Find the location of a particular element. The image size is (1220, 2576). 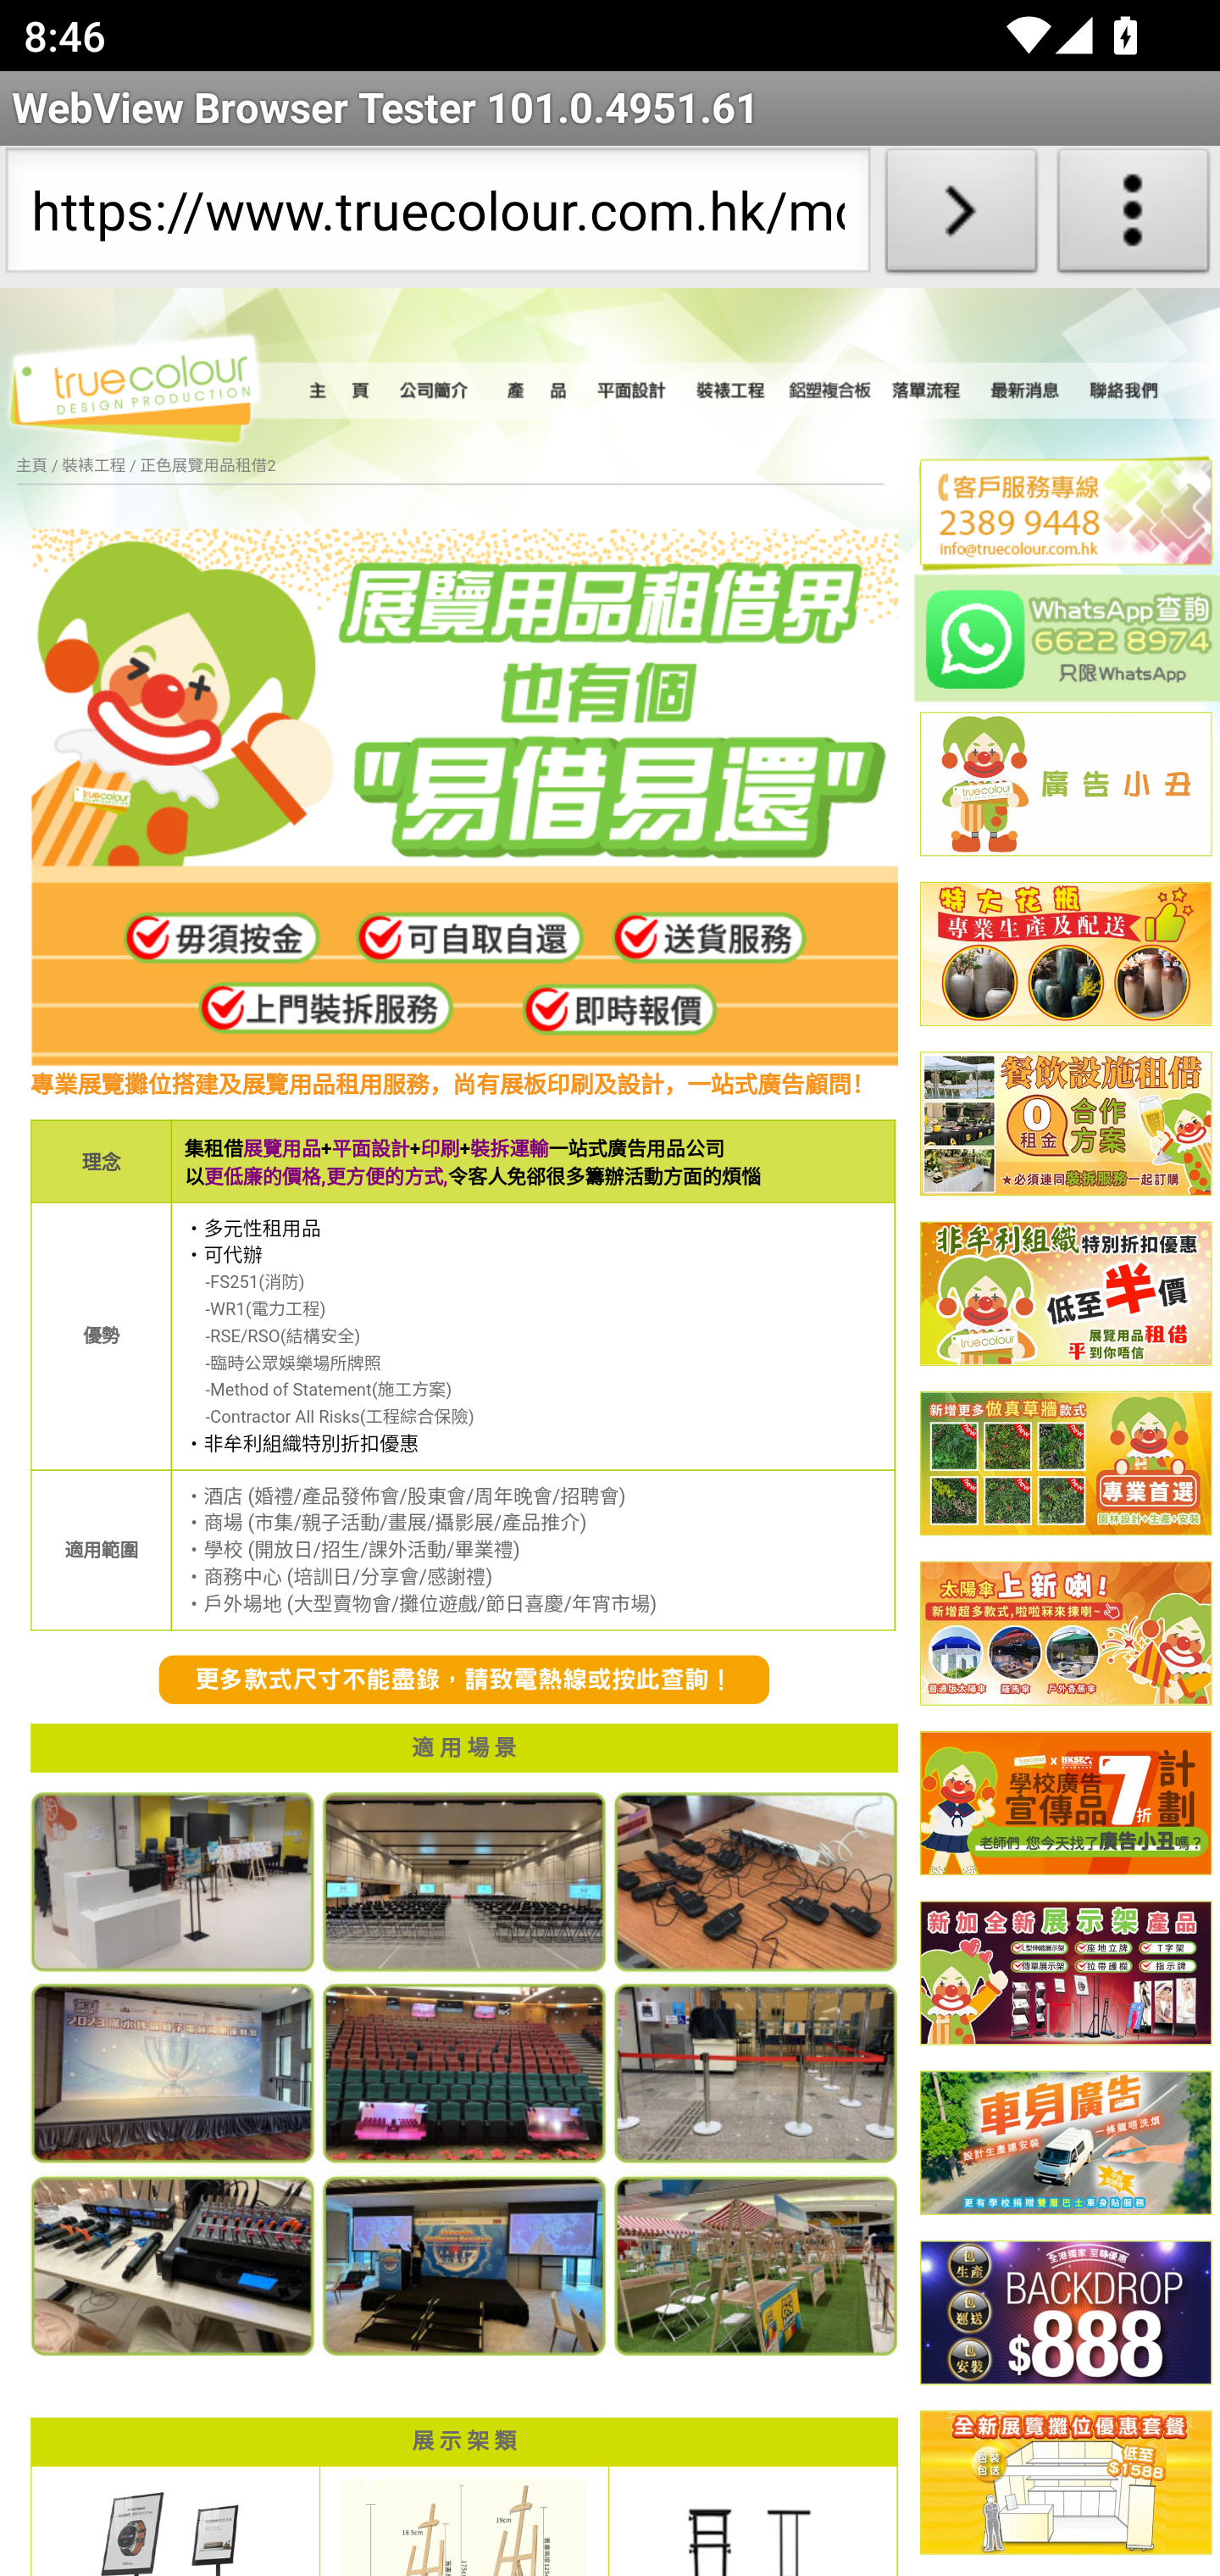

%E5%A4%AA%E9%99%BD%E5%82%982 is located at coordinates (1066, 1634).